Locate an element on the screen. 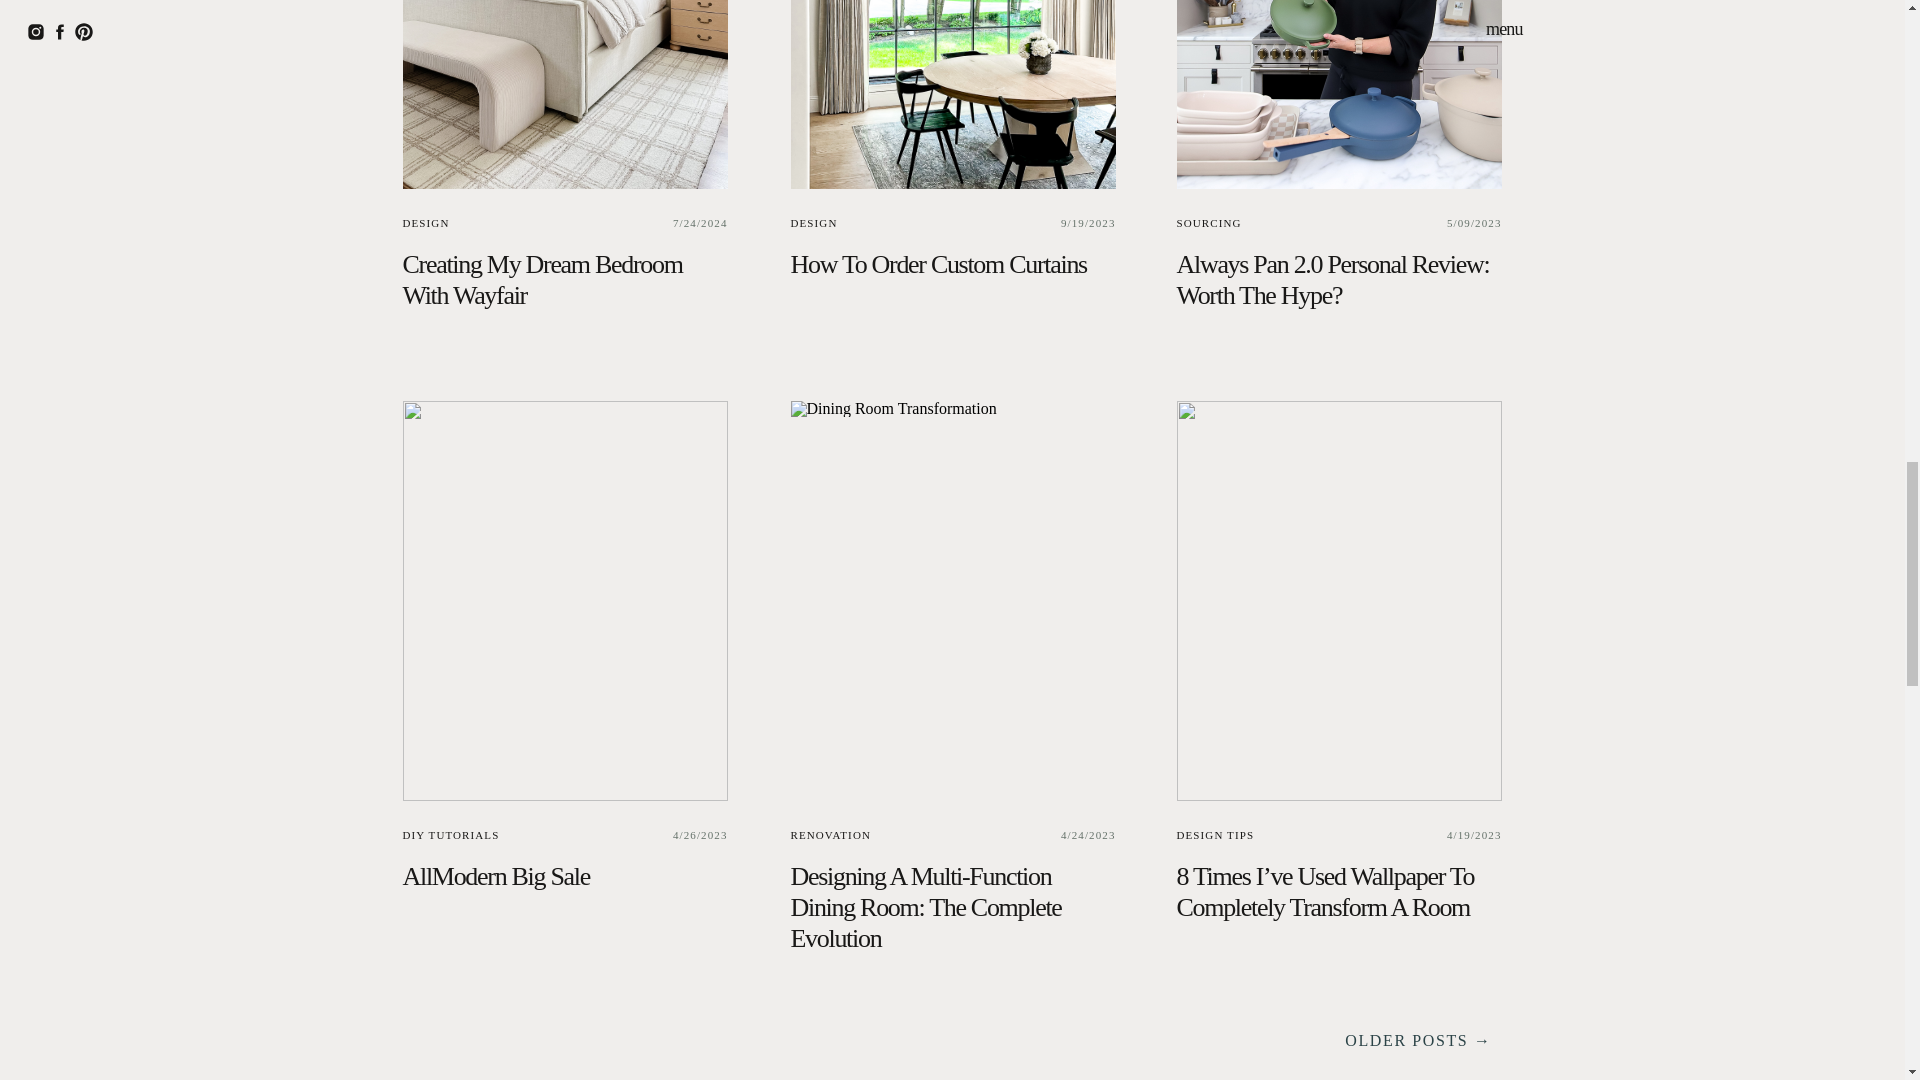  Always Pan 2.0 Personal Review: Worth The Hype? is located at coordinates (1332, 279).